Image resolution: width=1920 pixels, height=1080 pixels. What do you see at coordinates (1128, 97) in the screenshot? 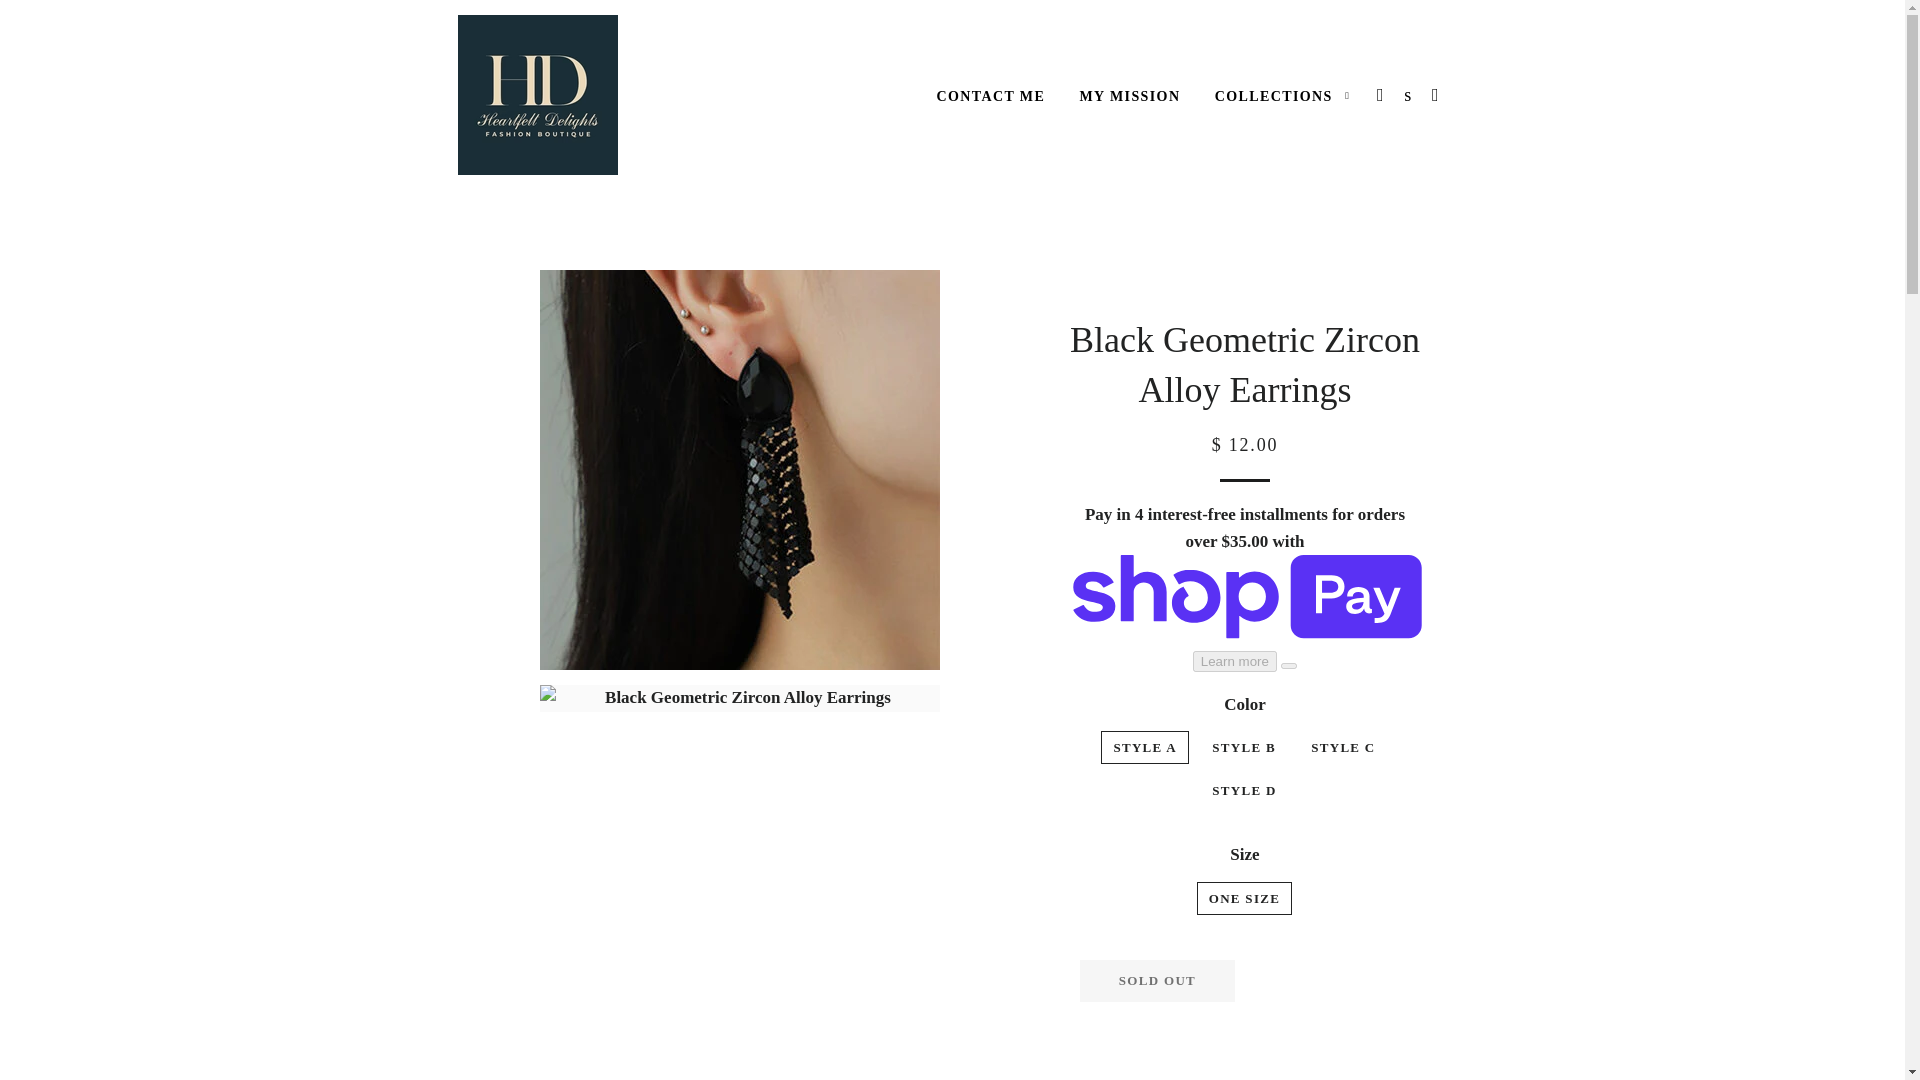
I see `MY MISSION` at bounding box center [1128, 97].